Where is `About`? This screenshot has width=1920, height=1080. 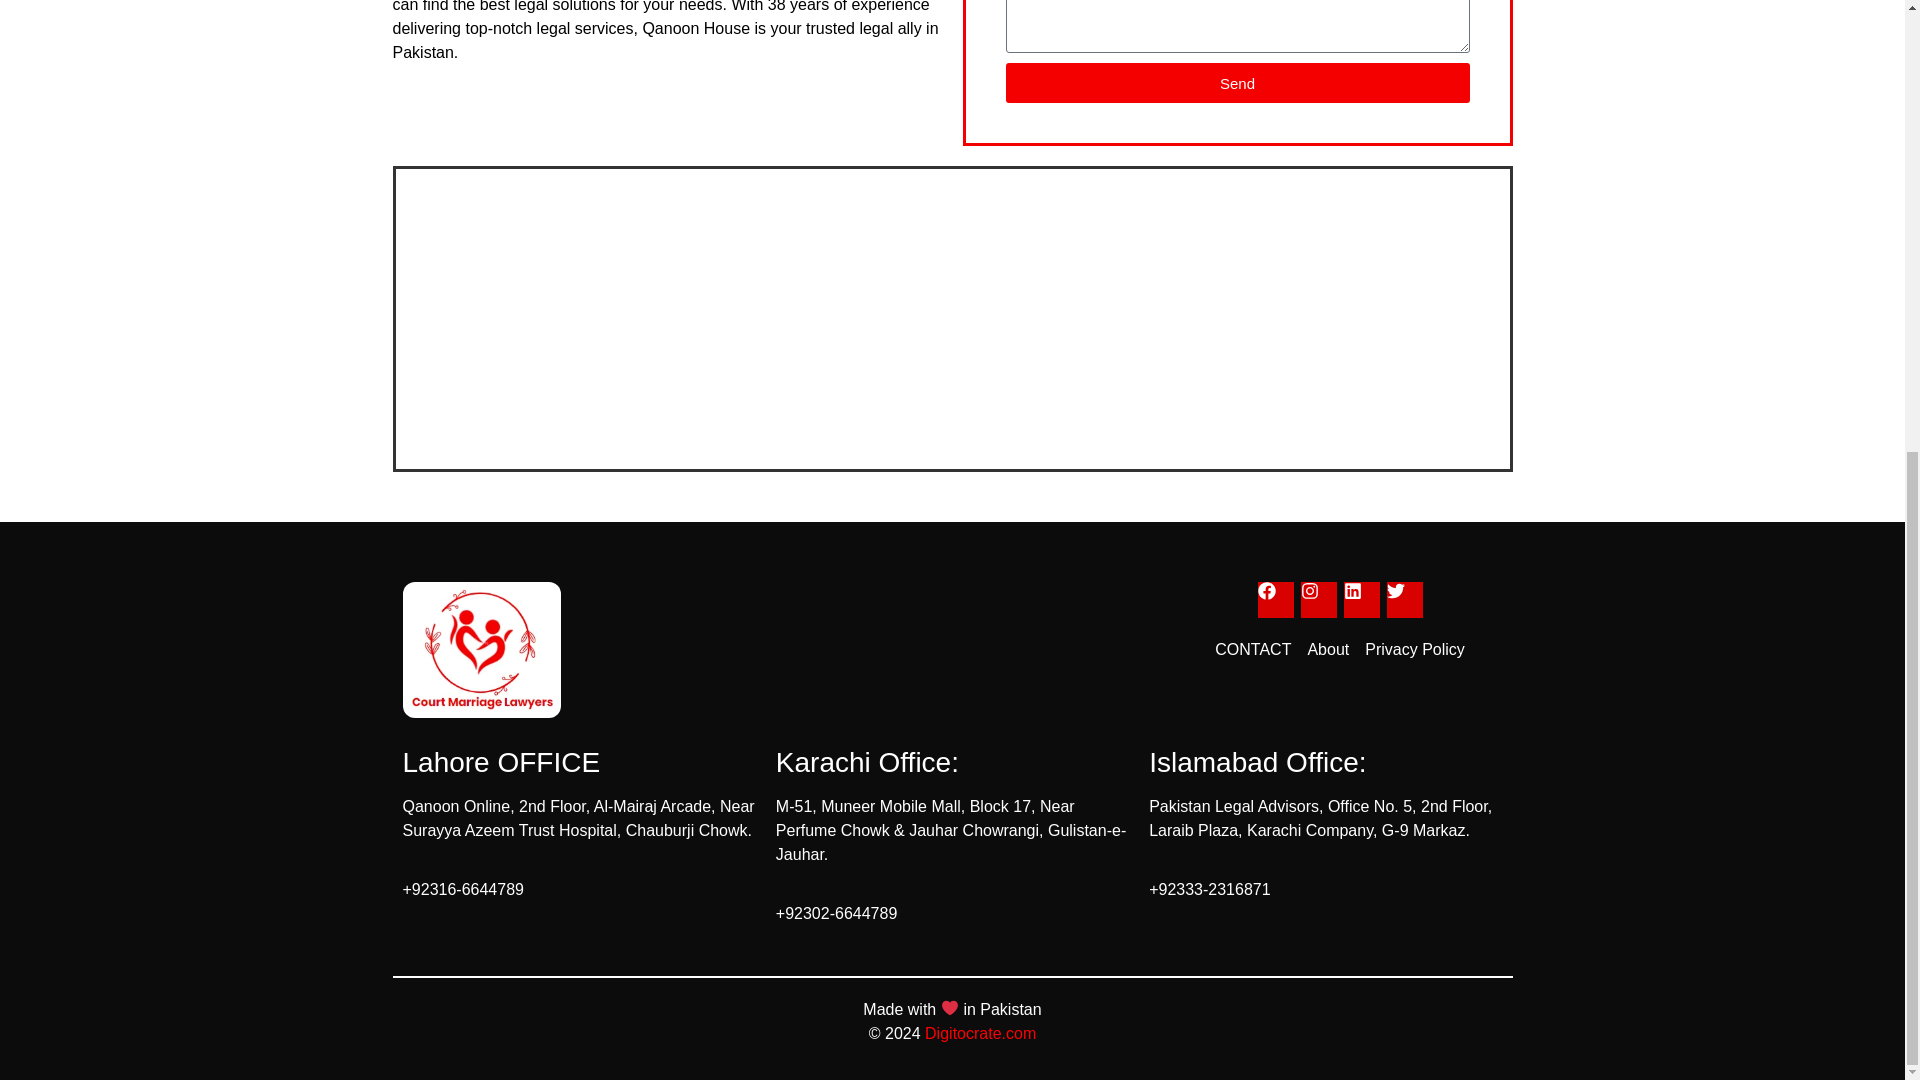 About is located at coordinates (1328, 650).